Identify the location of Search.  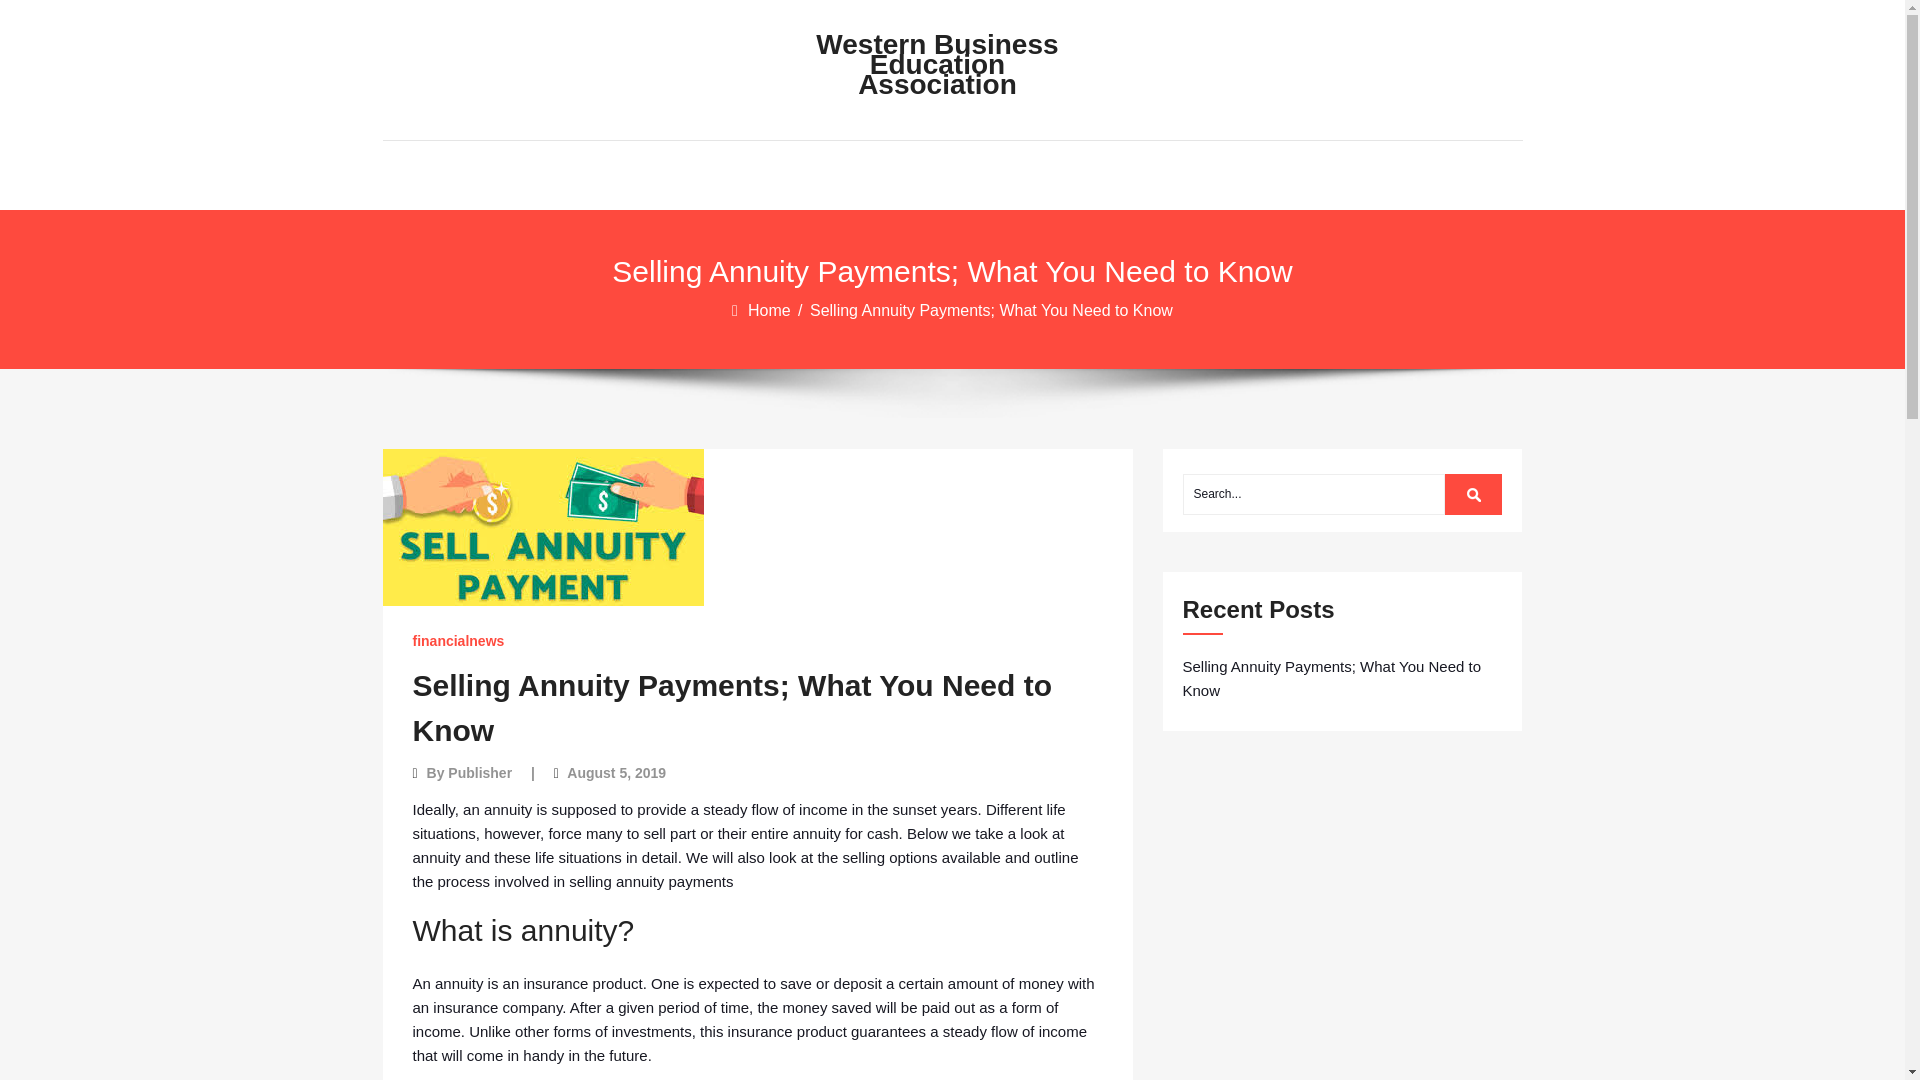
(1474, 494).